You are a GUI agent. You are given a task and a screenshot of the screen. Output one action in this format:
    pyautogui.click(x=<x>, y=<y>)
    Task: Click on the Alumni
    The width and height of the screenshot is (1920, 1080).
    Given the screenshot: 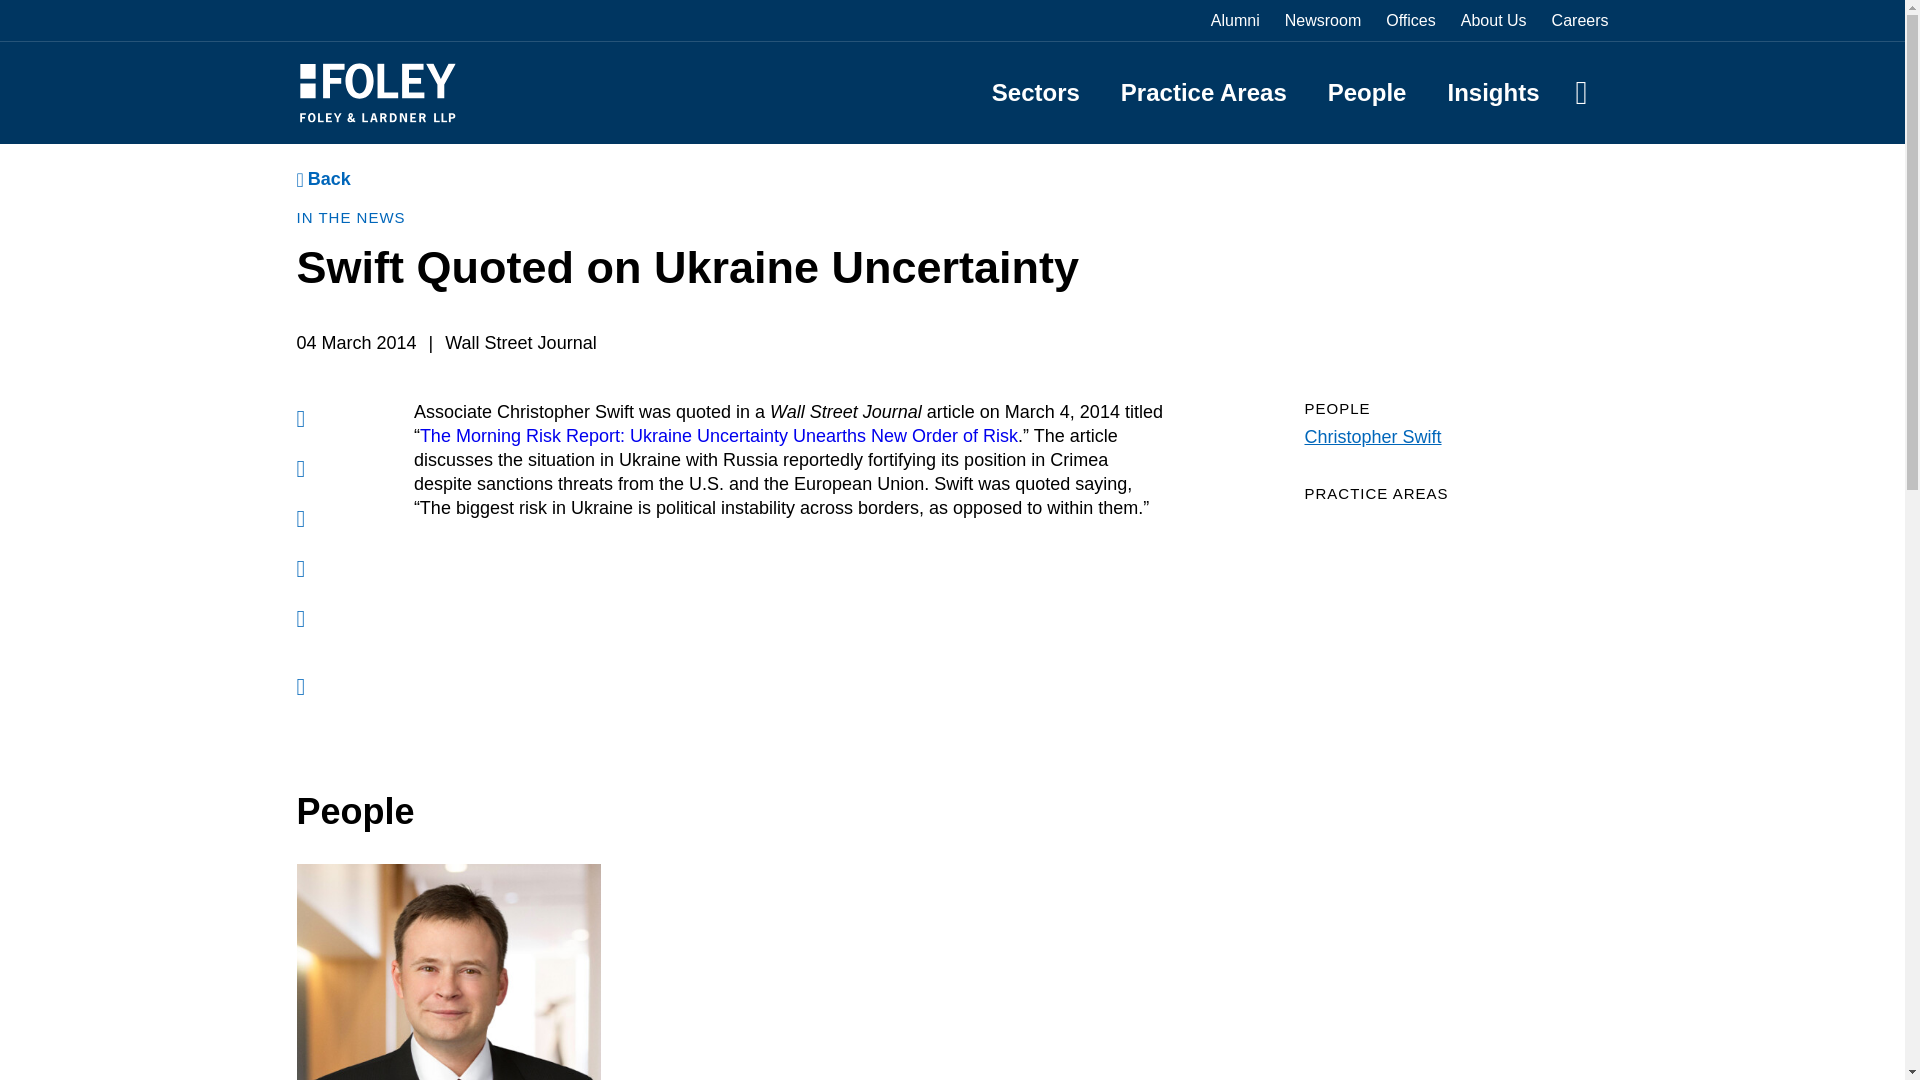 What is the action you would take?
    pyautogui.click(x=1235, y=20)
    